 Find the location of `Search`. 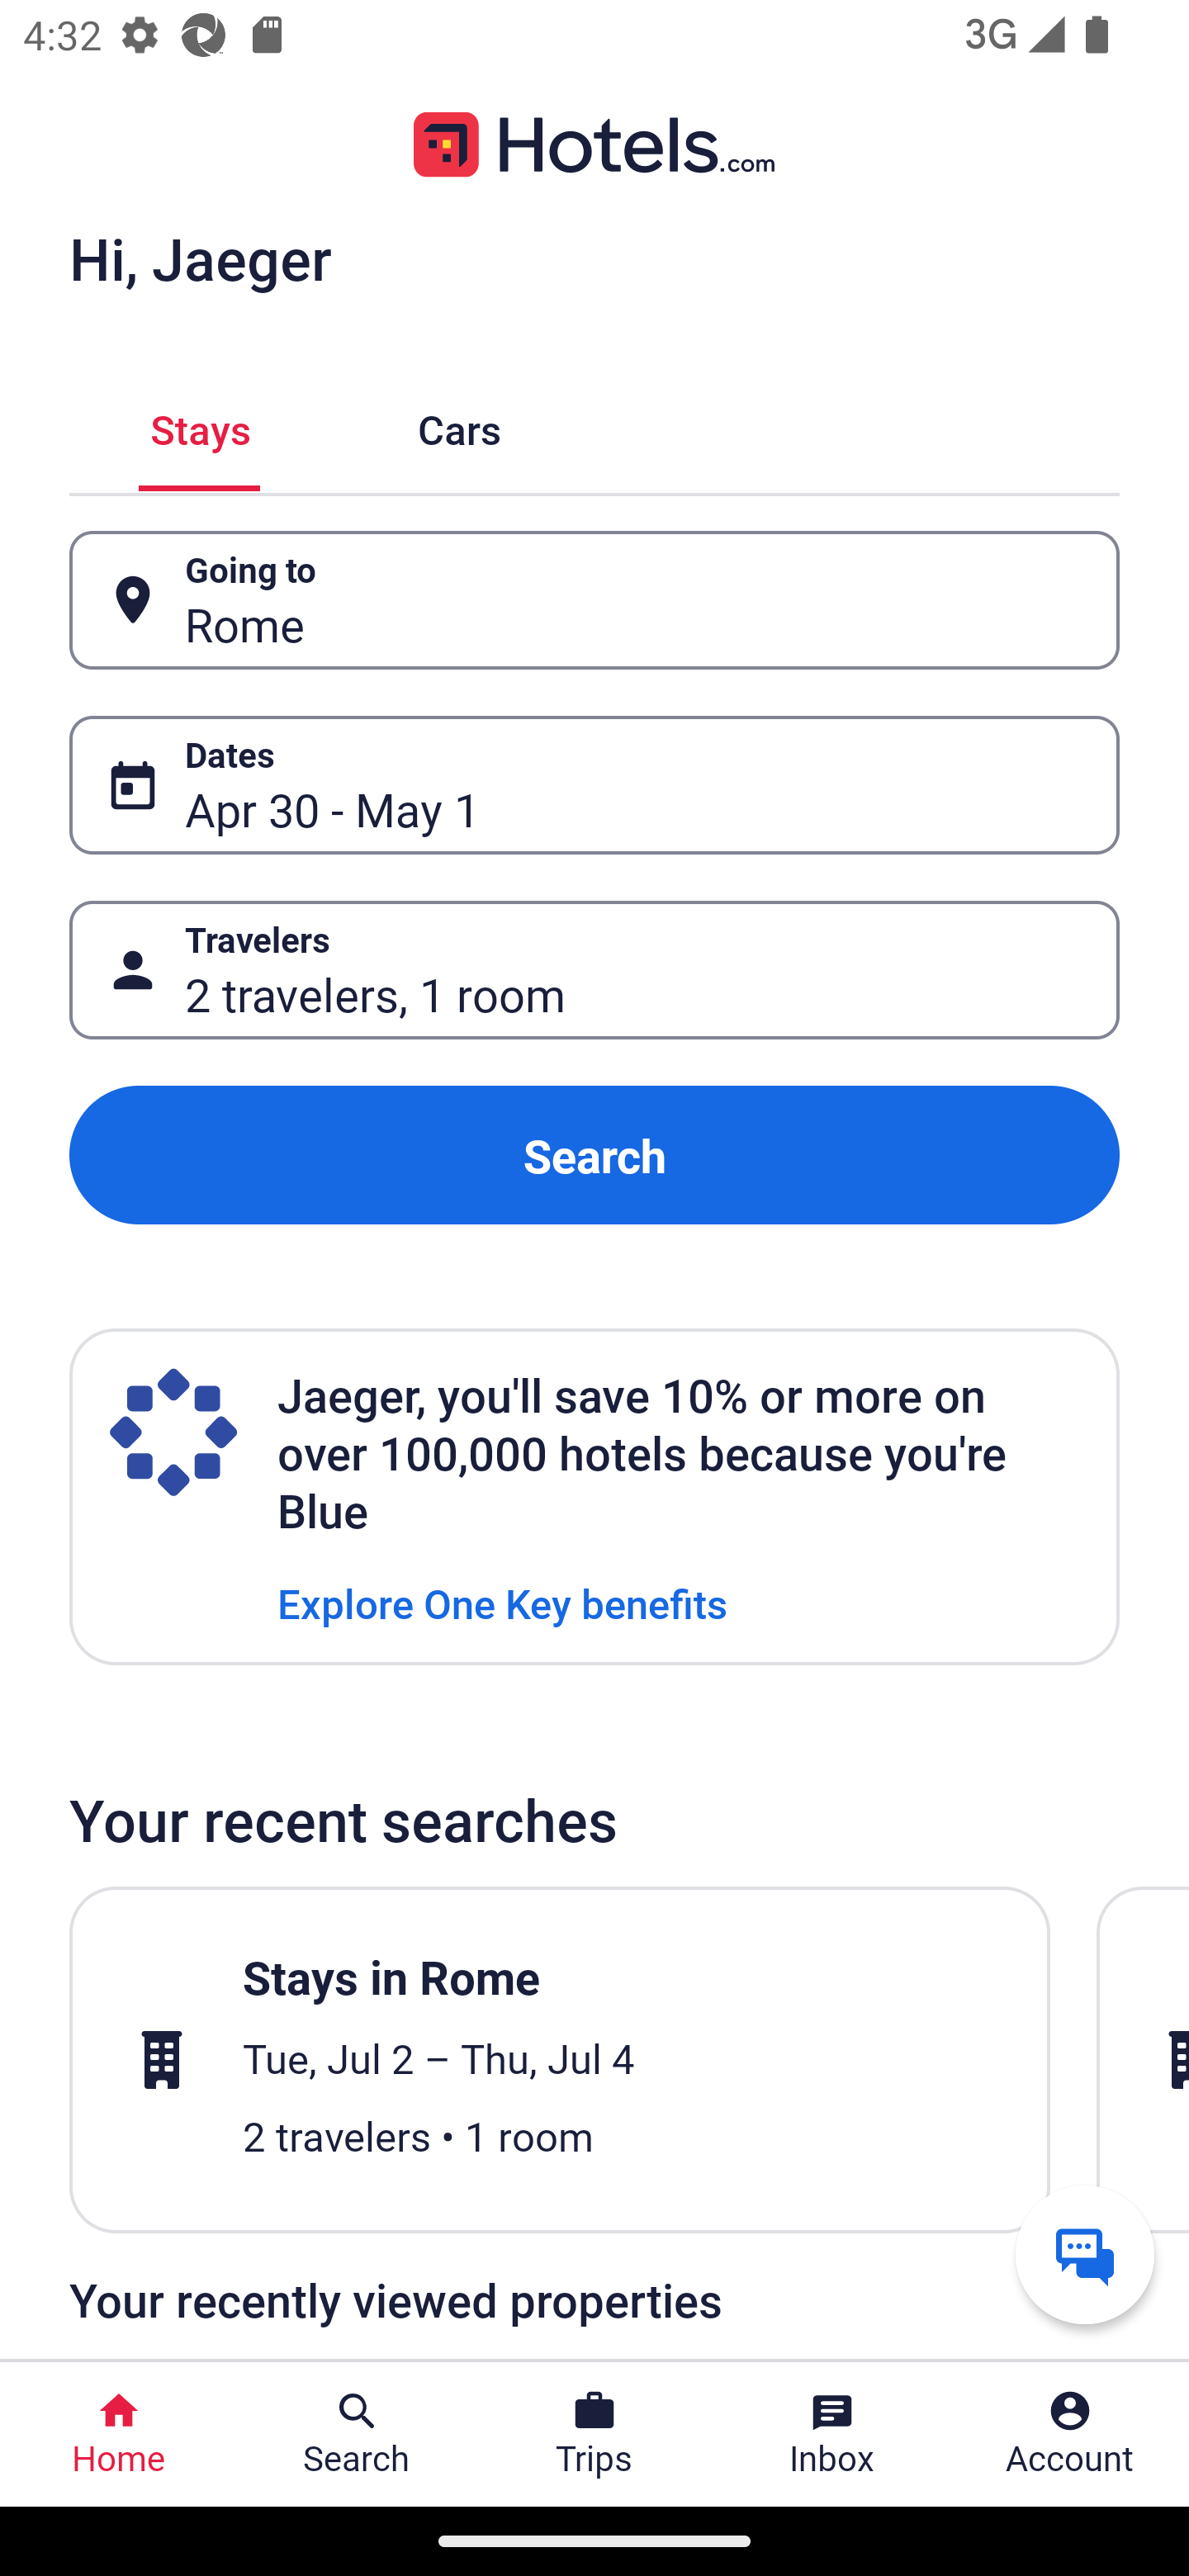

Search is located at coordinates (594, 1154).